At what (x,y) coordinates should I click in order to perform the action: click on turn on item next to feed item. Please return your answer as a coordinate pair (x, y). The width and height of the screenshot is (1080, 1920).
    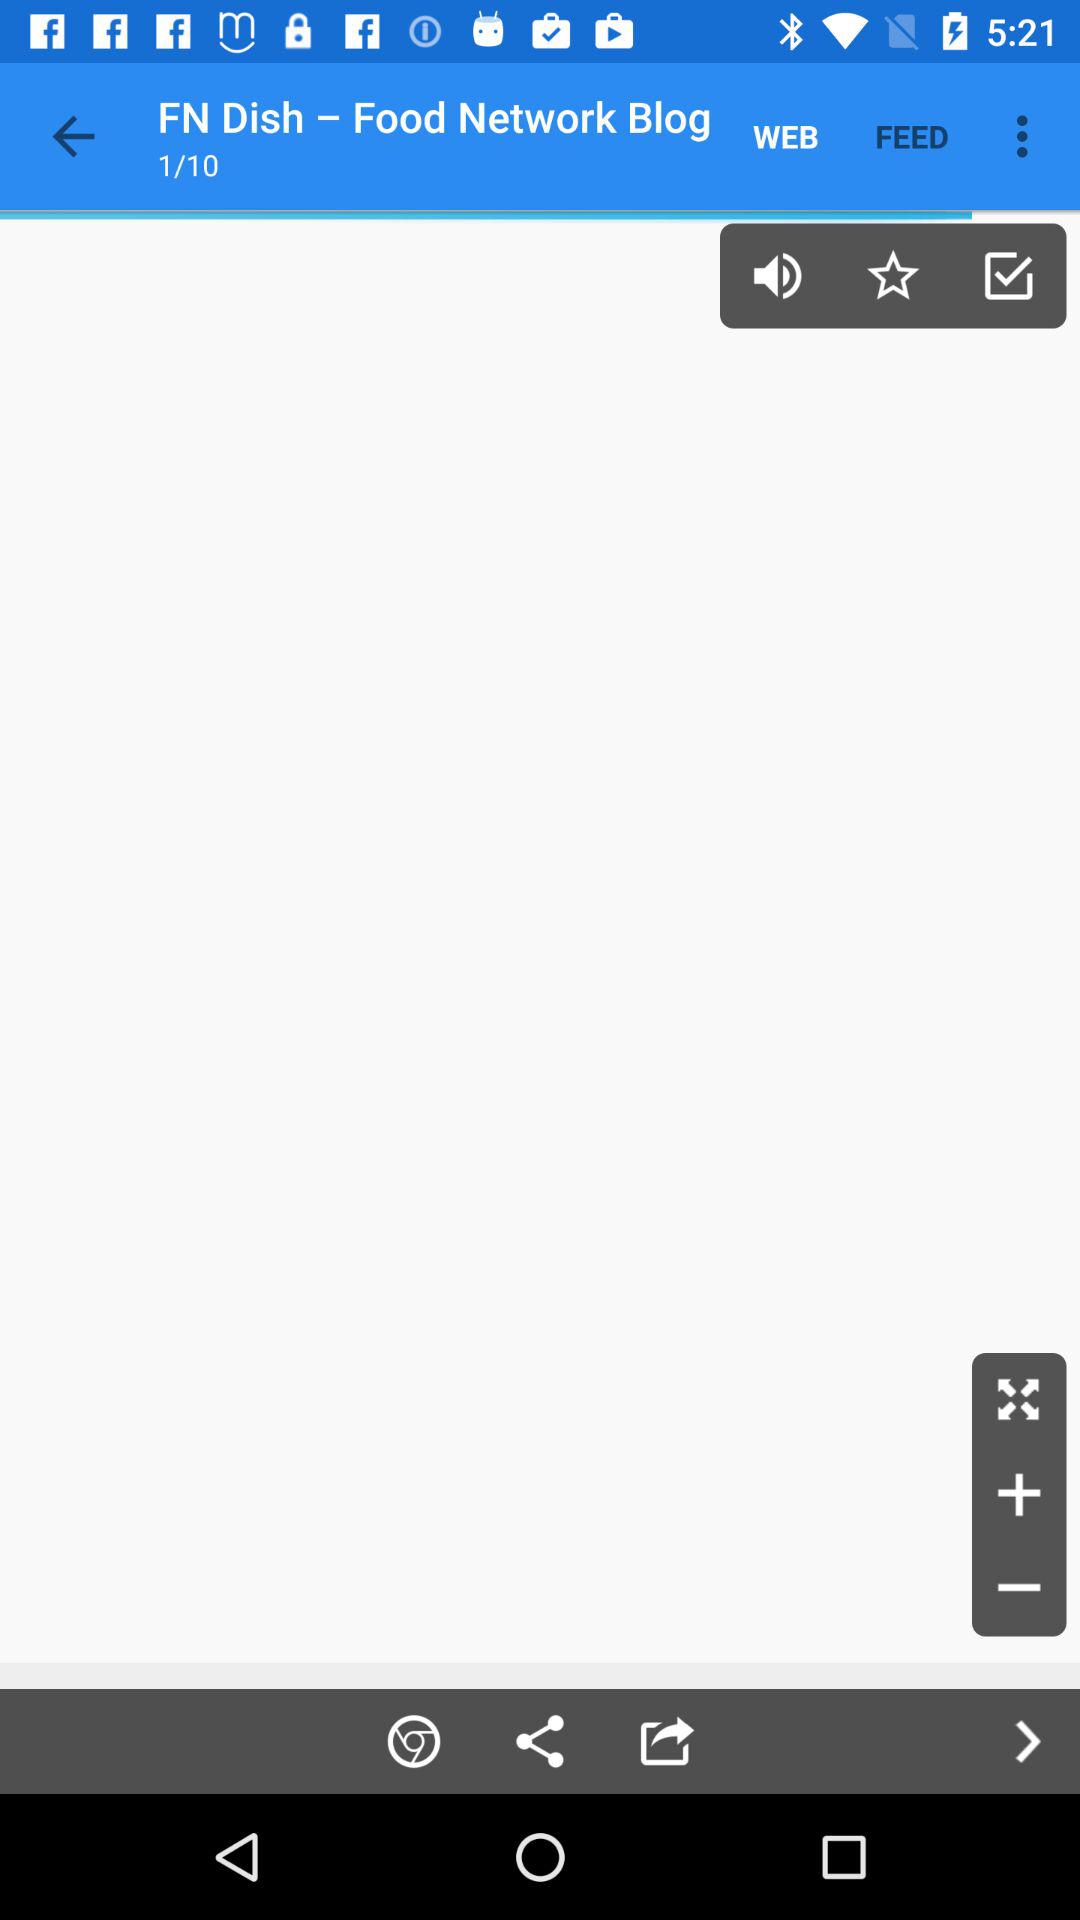
    Looking at the image, I should click on (786, 136).